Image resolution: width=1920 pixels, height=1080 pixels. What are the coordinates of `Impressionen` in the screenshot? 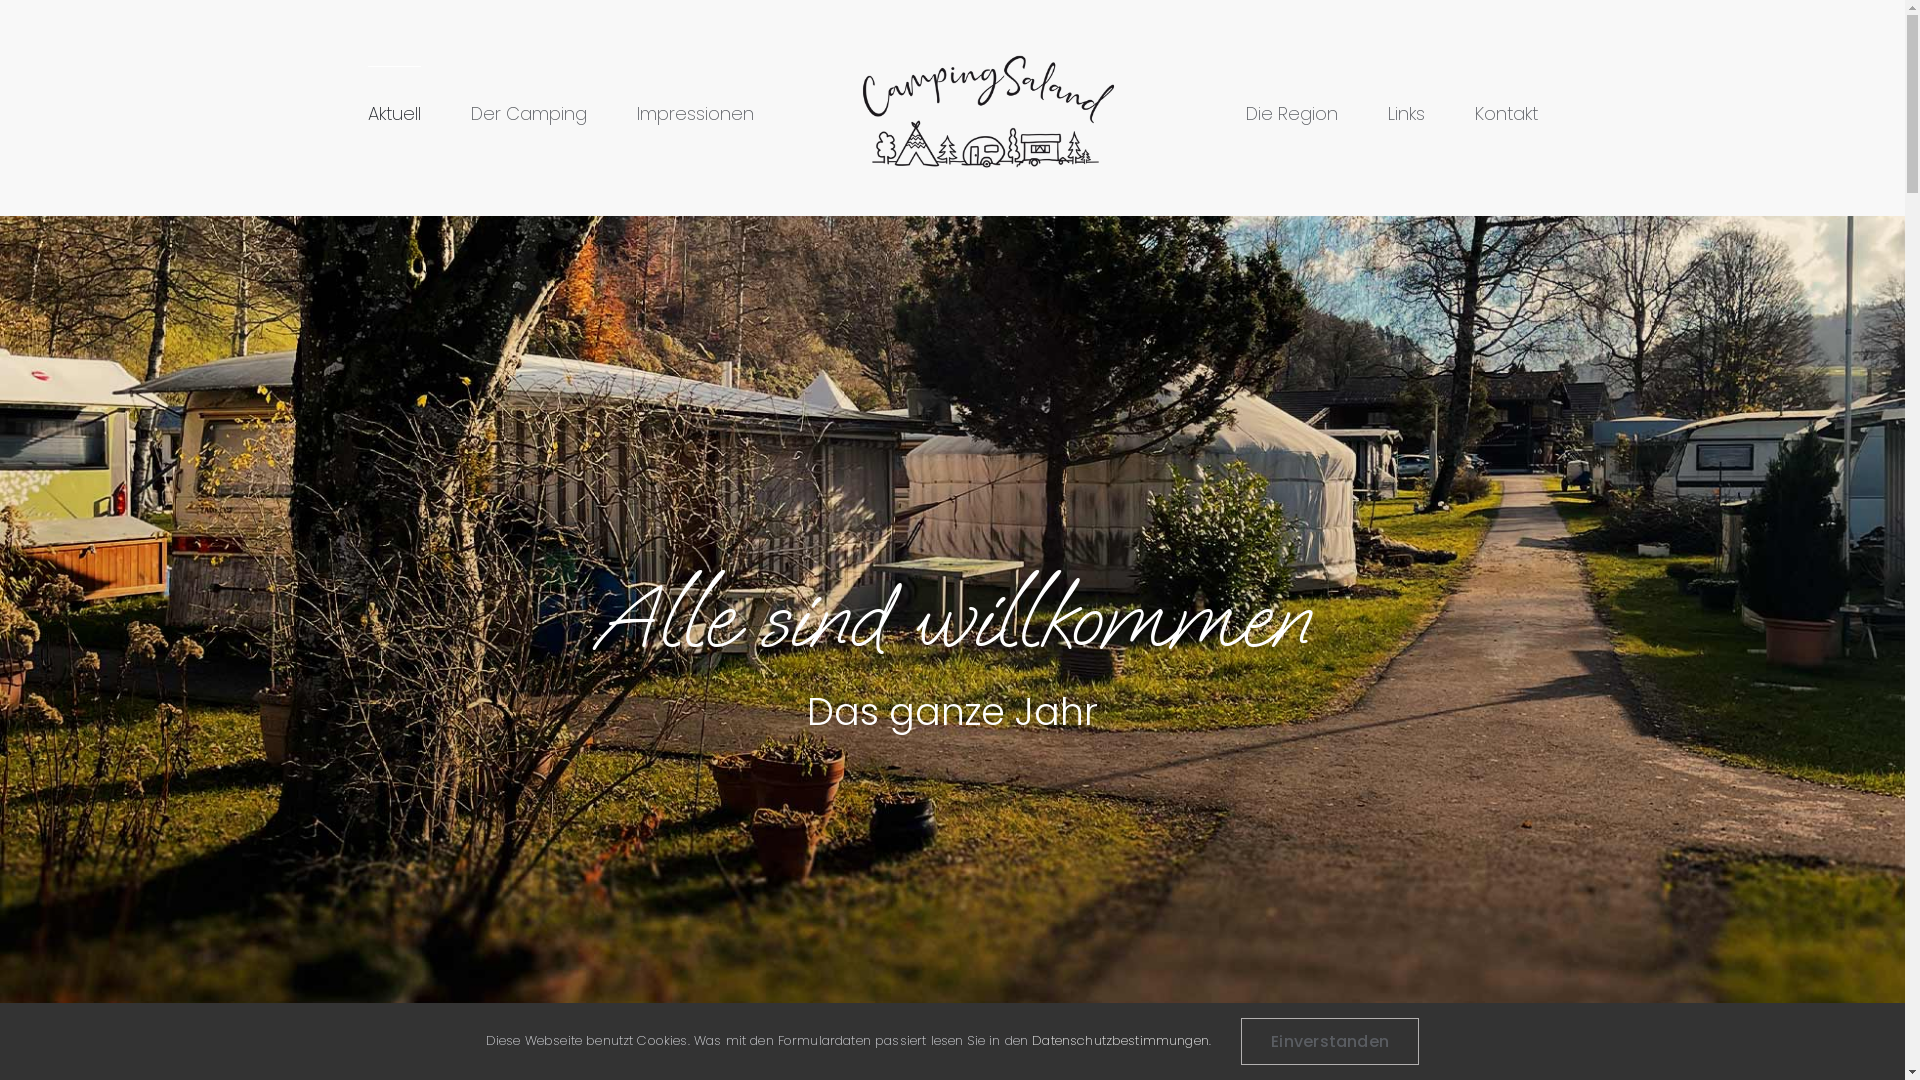 It's located at (694, 113).